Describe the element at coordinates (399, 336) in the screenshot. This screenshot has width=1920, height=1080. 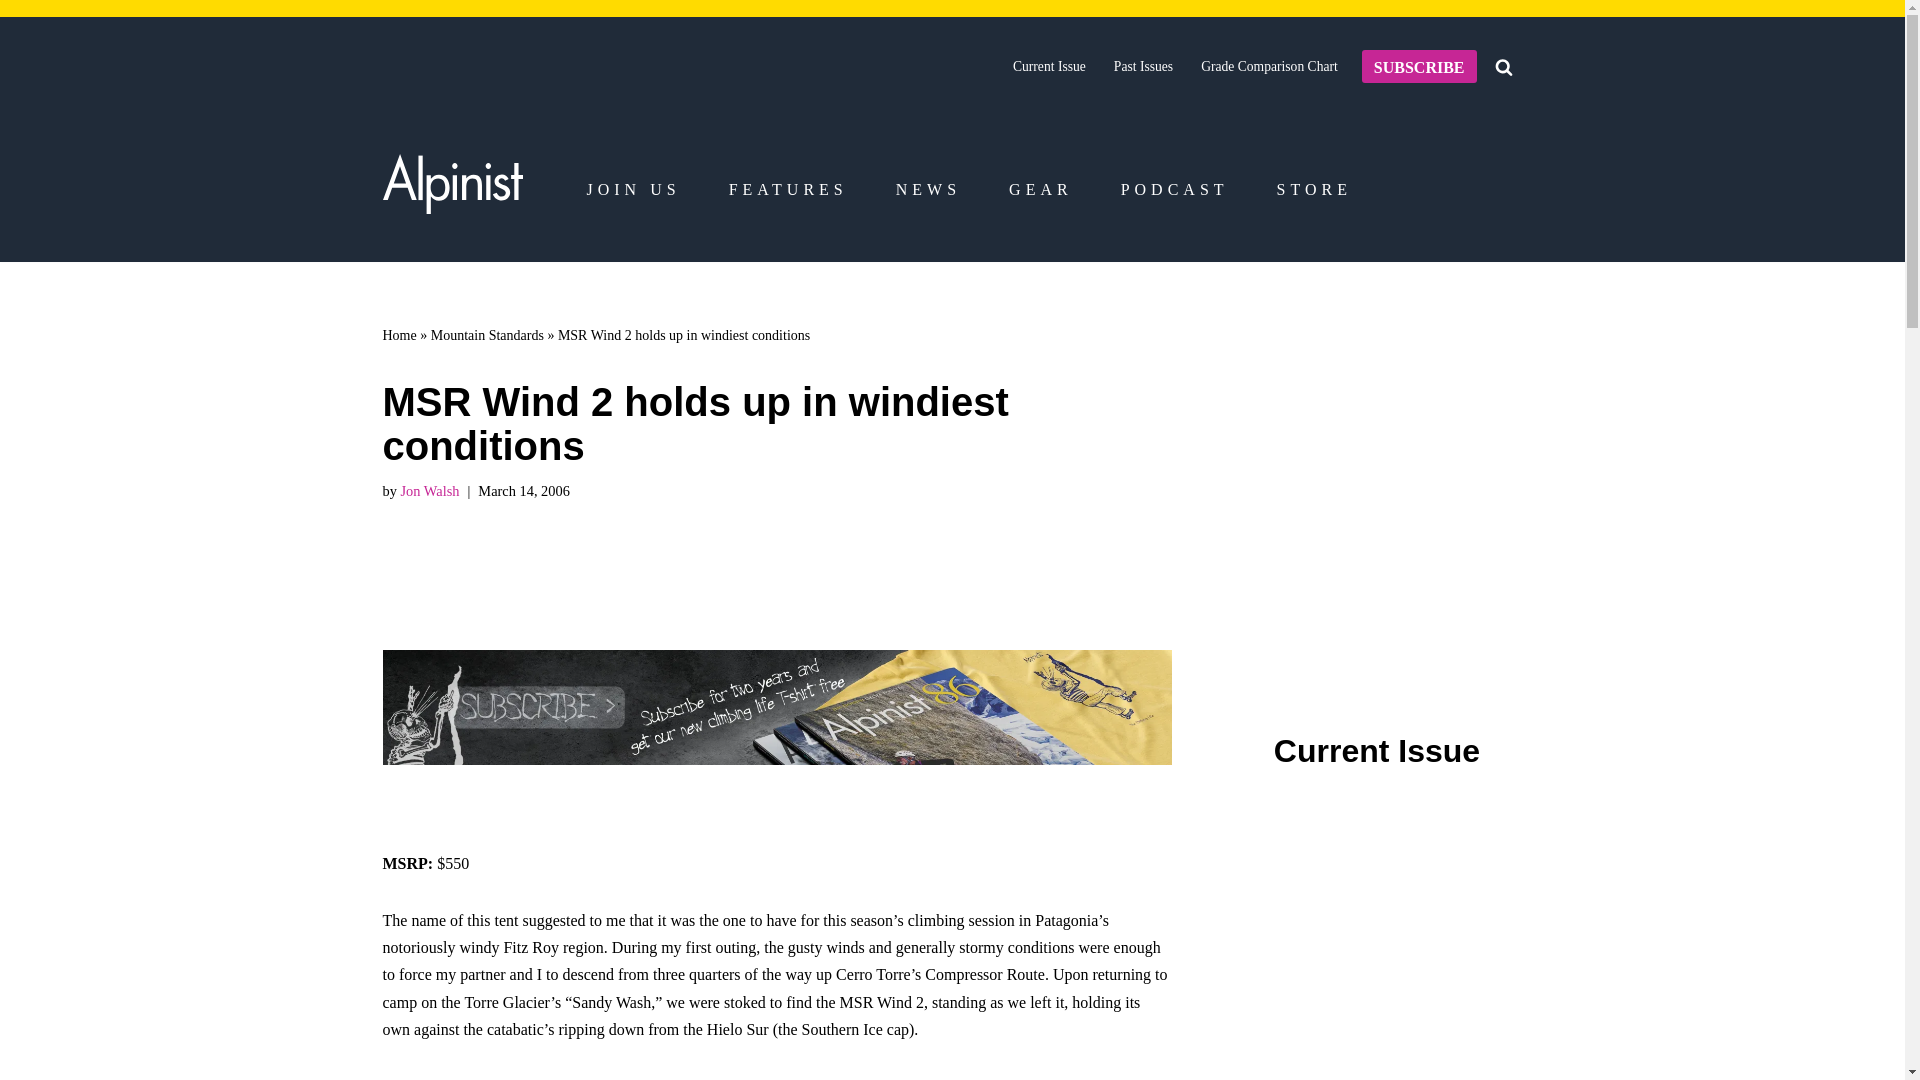
I see `Home` at that location.